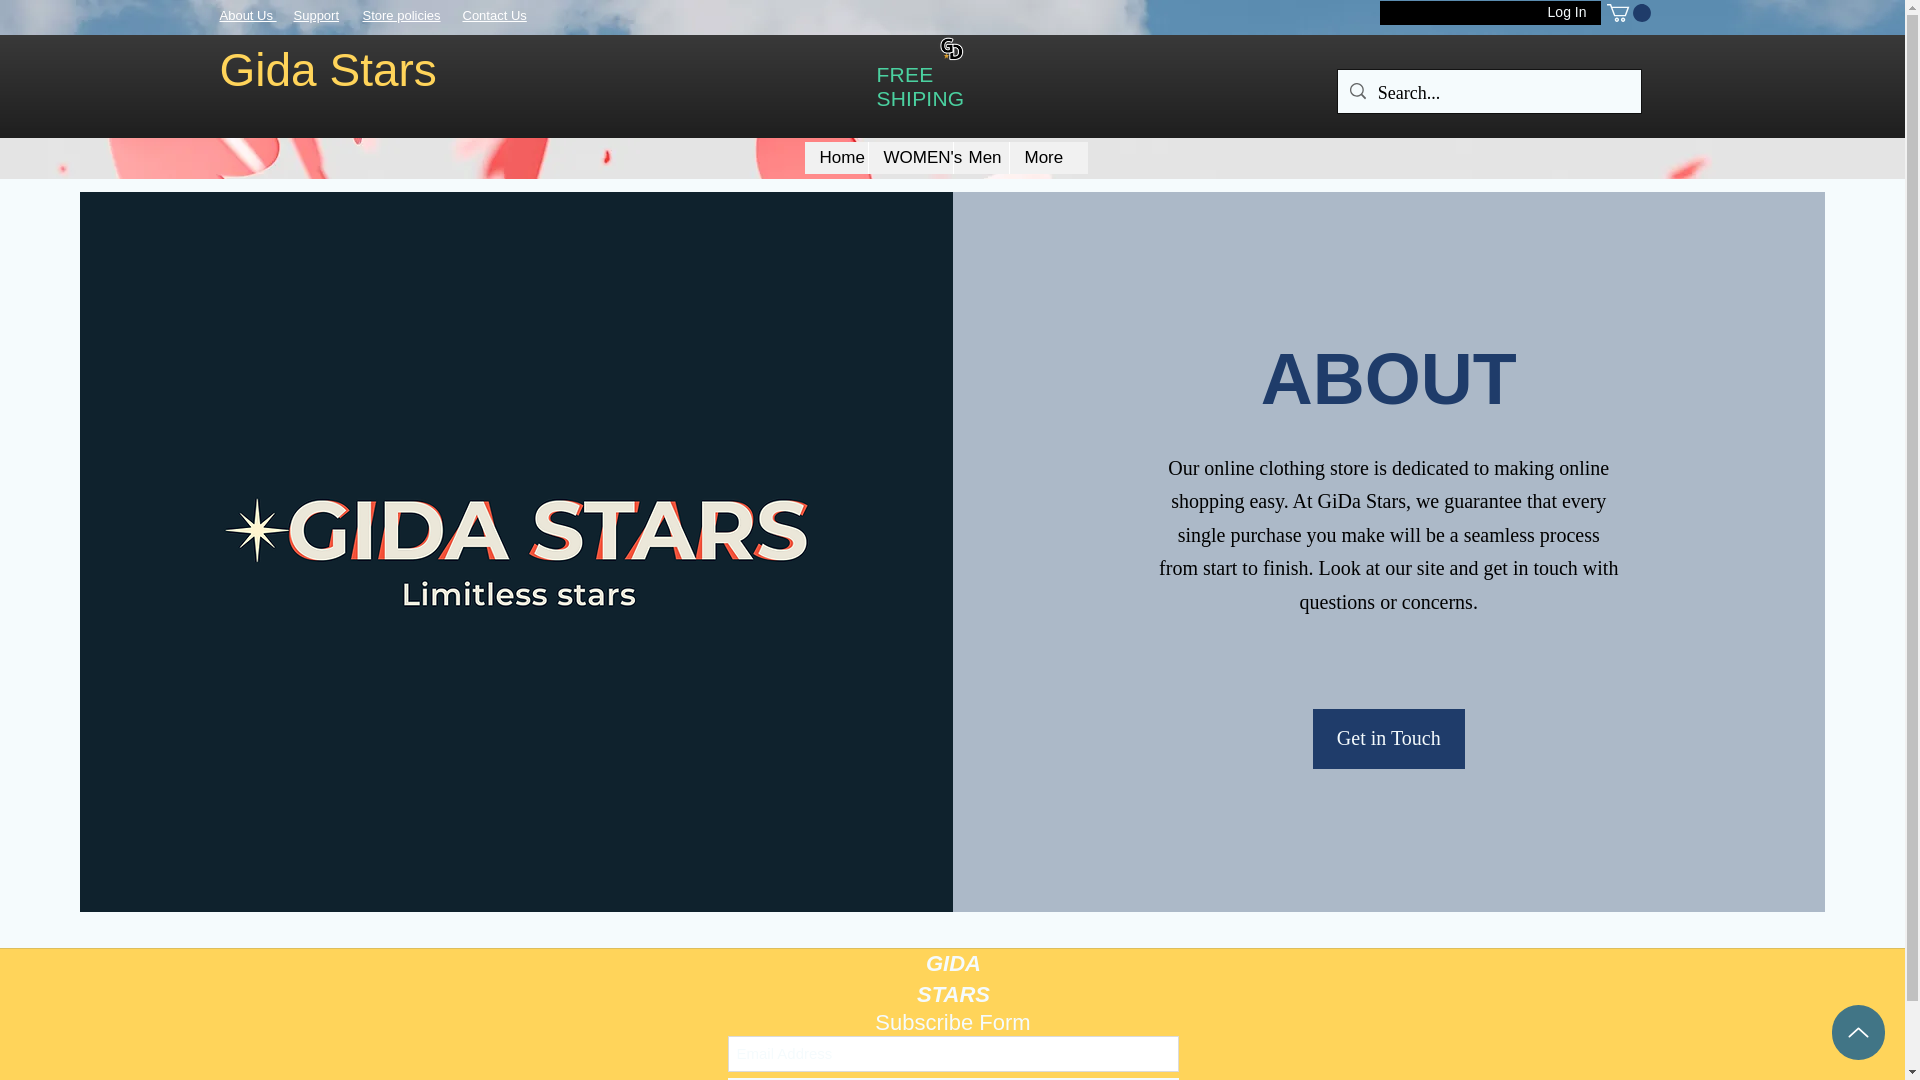  What do you see at coordinates (1568, 16) in the screenshot?
I see `Log In` at bounding box center [1568, 16].